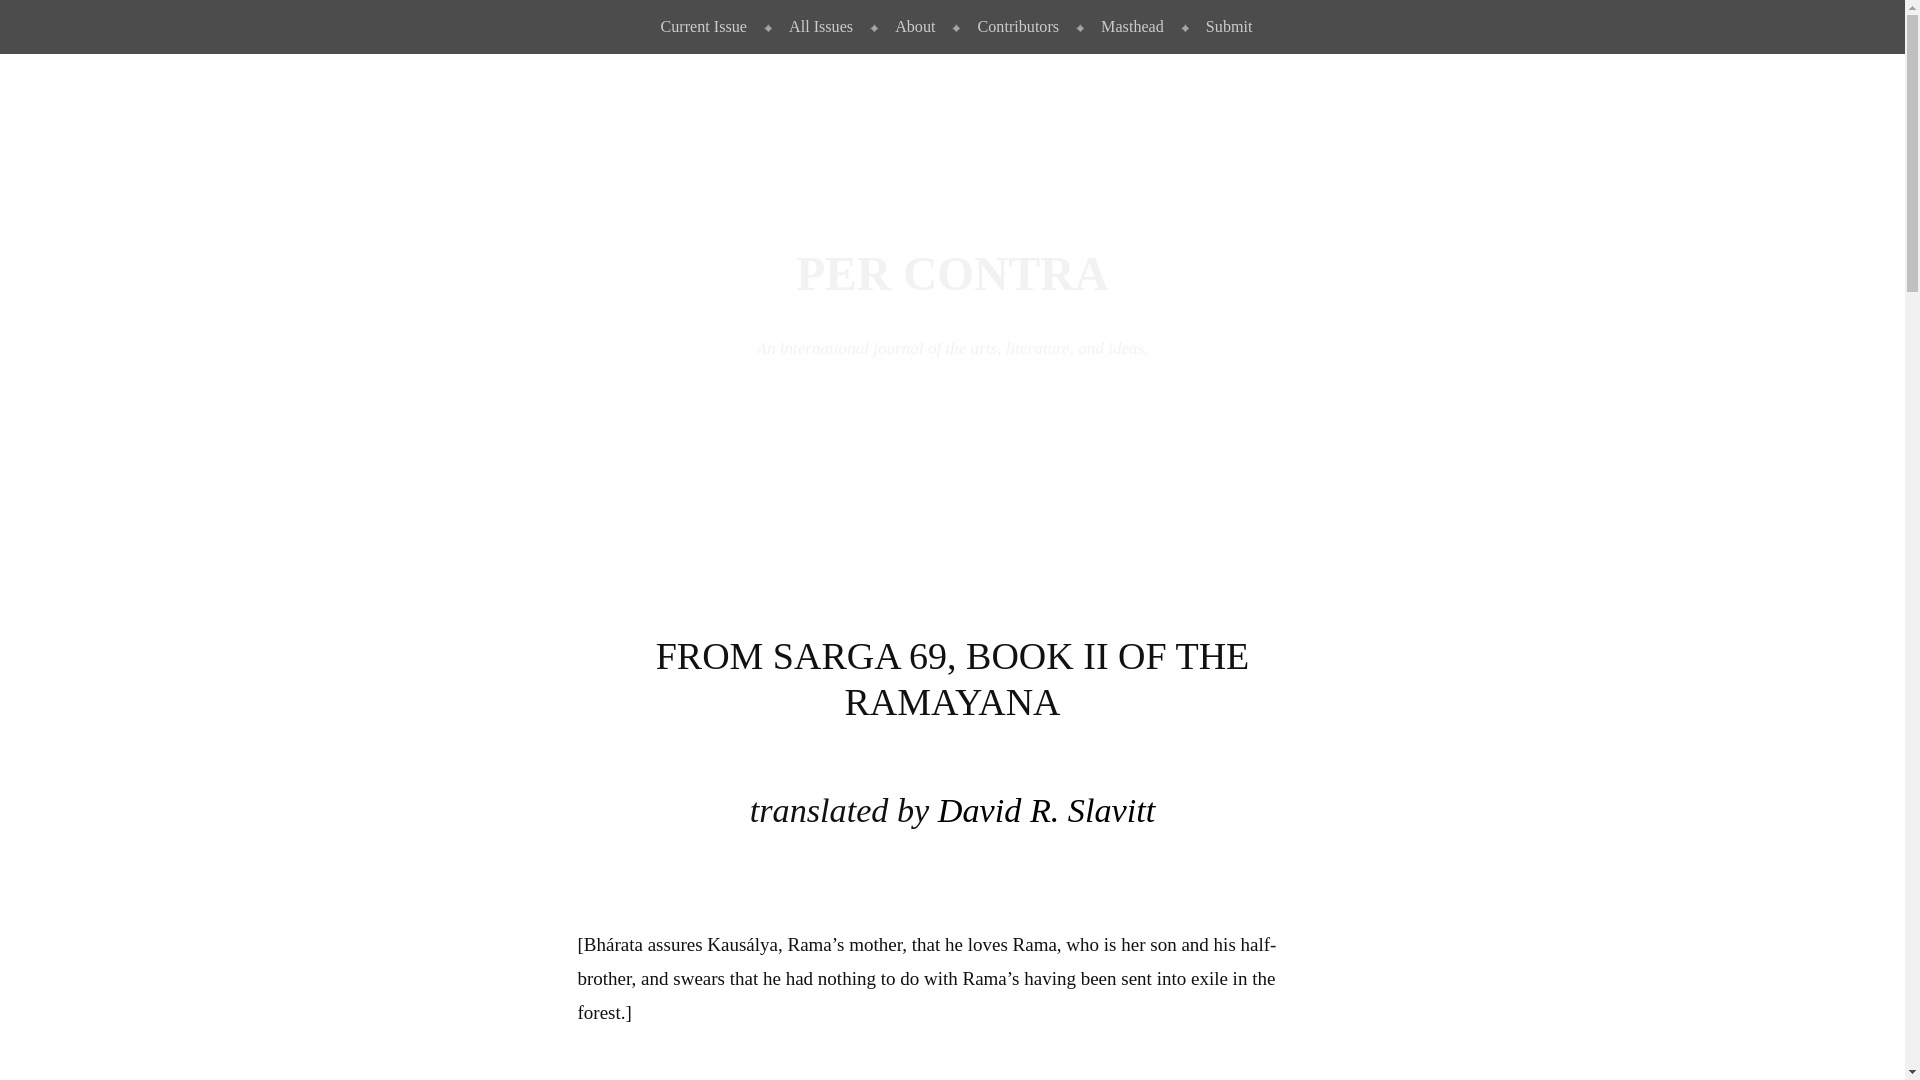 This screenshot has height=1080, width=1920. I want to click on Skip to content, so click(48, 16).